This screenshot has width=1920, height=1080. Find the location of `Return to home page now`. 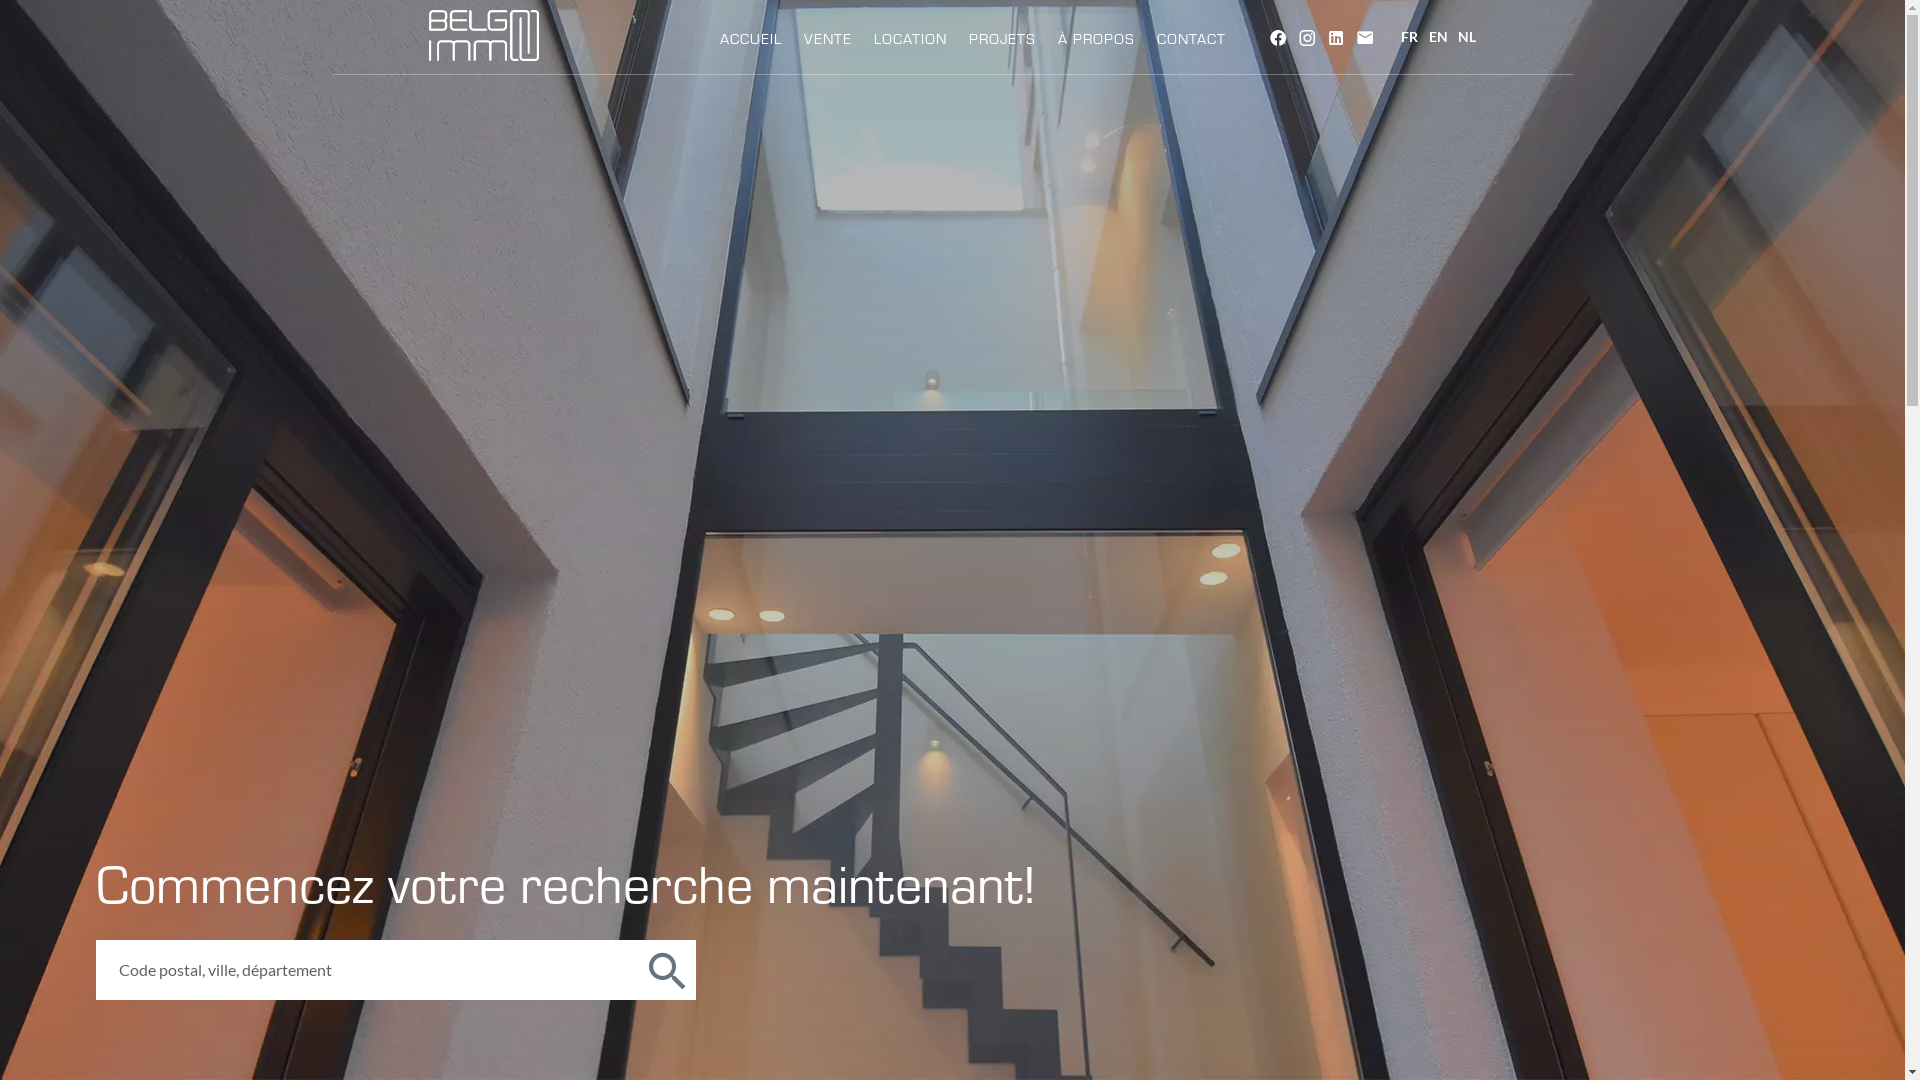

Return to home page now is located at coordinates (952, 681).